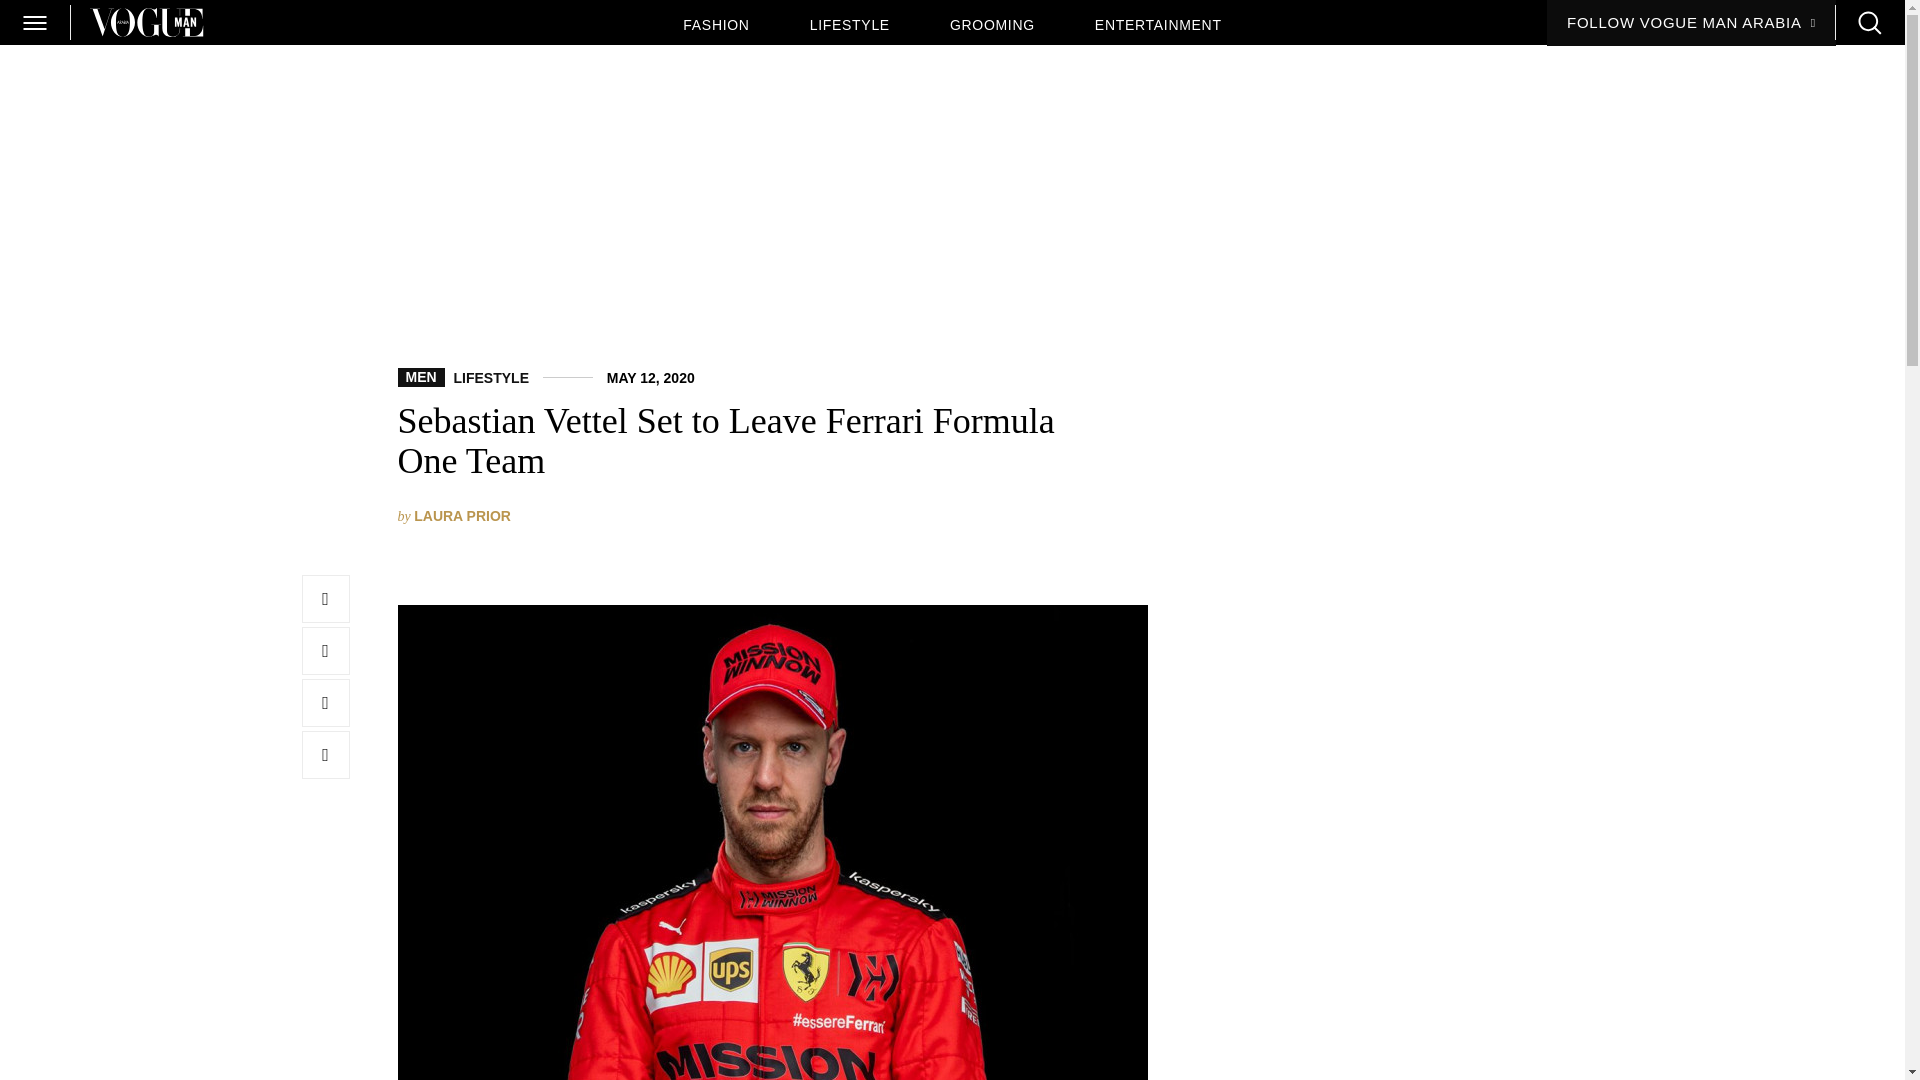 Image resolution: width=1920 pixels, height=1080 pixels. I want to click on LIFESTYLE, so click(850, 25).